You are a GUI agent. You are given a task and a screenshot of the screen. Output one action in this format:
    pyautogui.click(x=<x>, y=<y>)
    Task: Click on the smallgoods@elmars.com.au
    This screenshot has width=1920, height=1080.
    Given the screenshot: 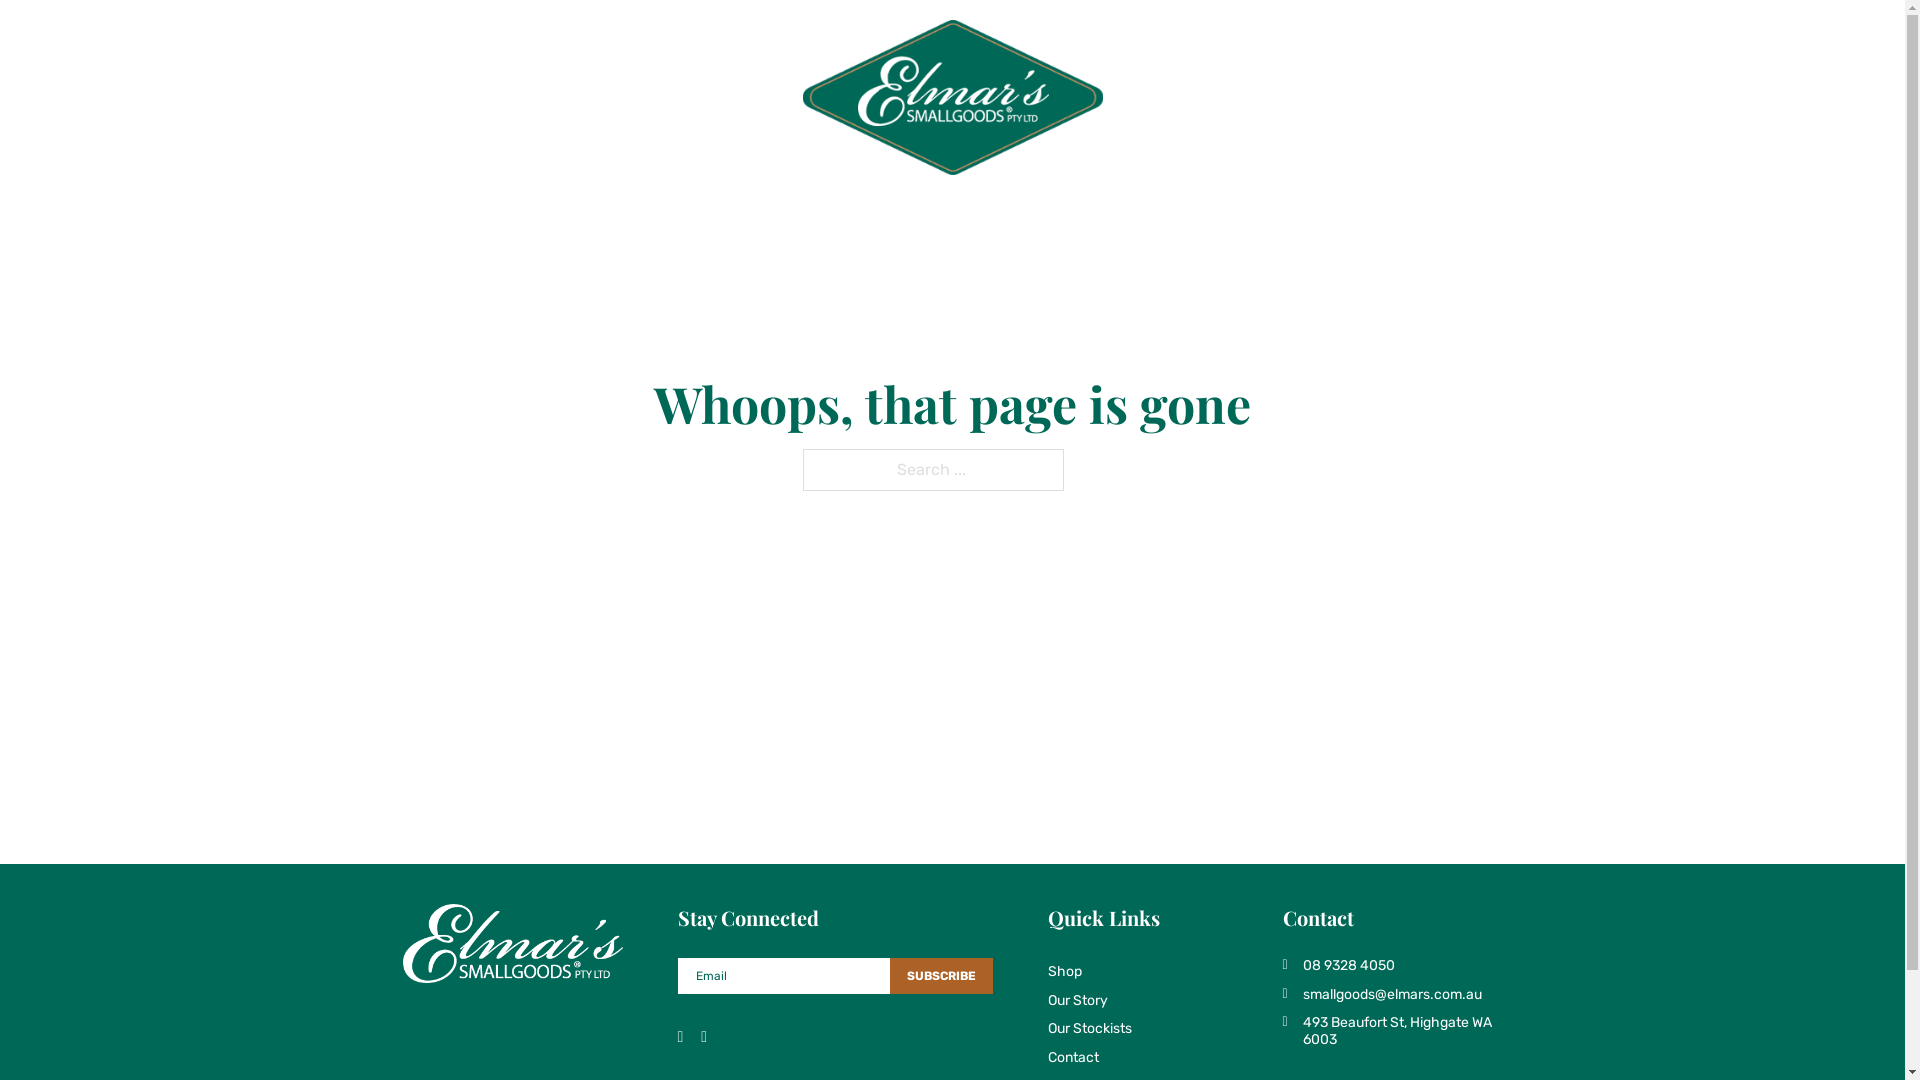 What is the action you would take?
    pyautogui.click(x=1392, y=996)
    